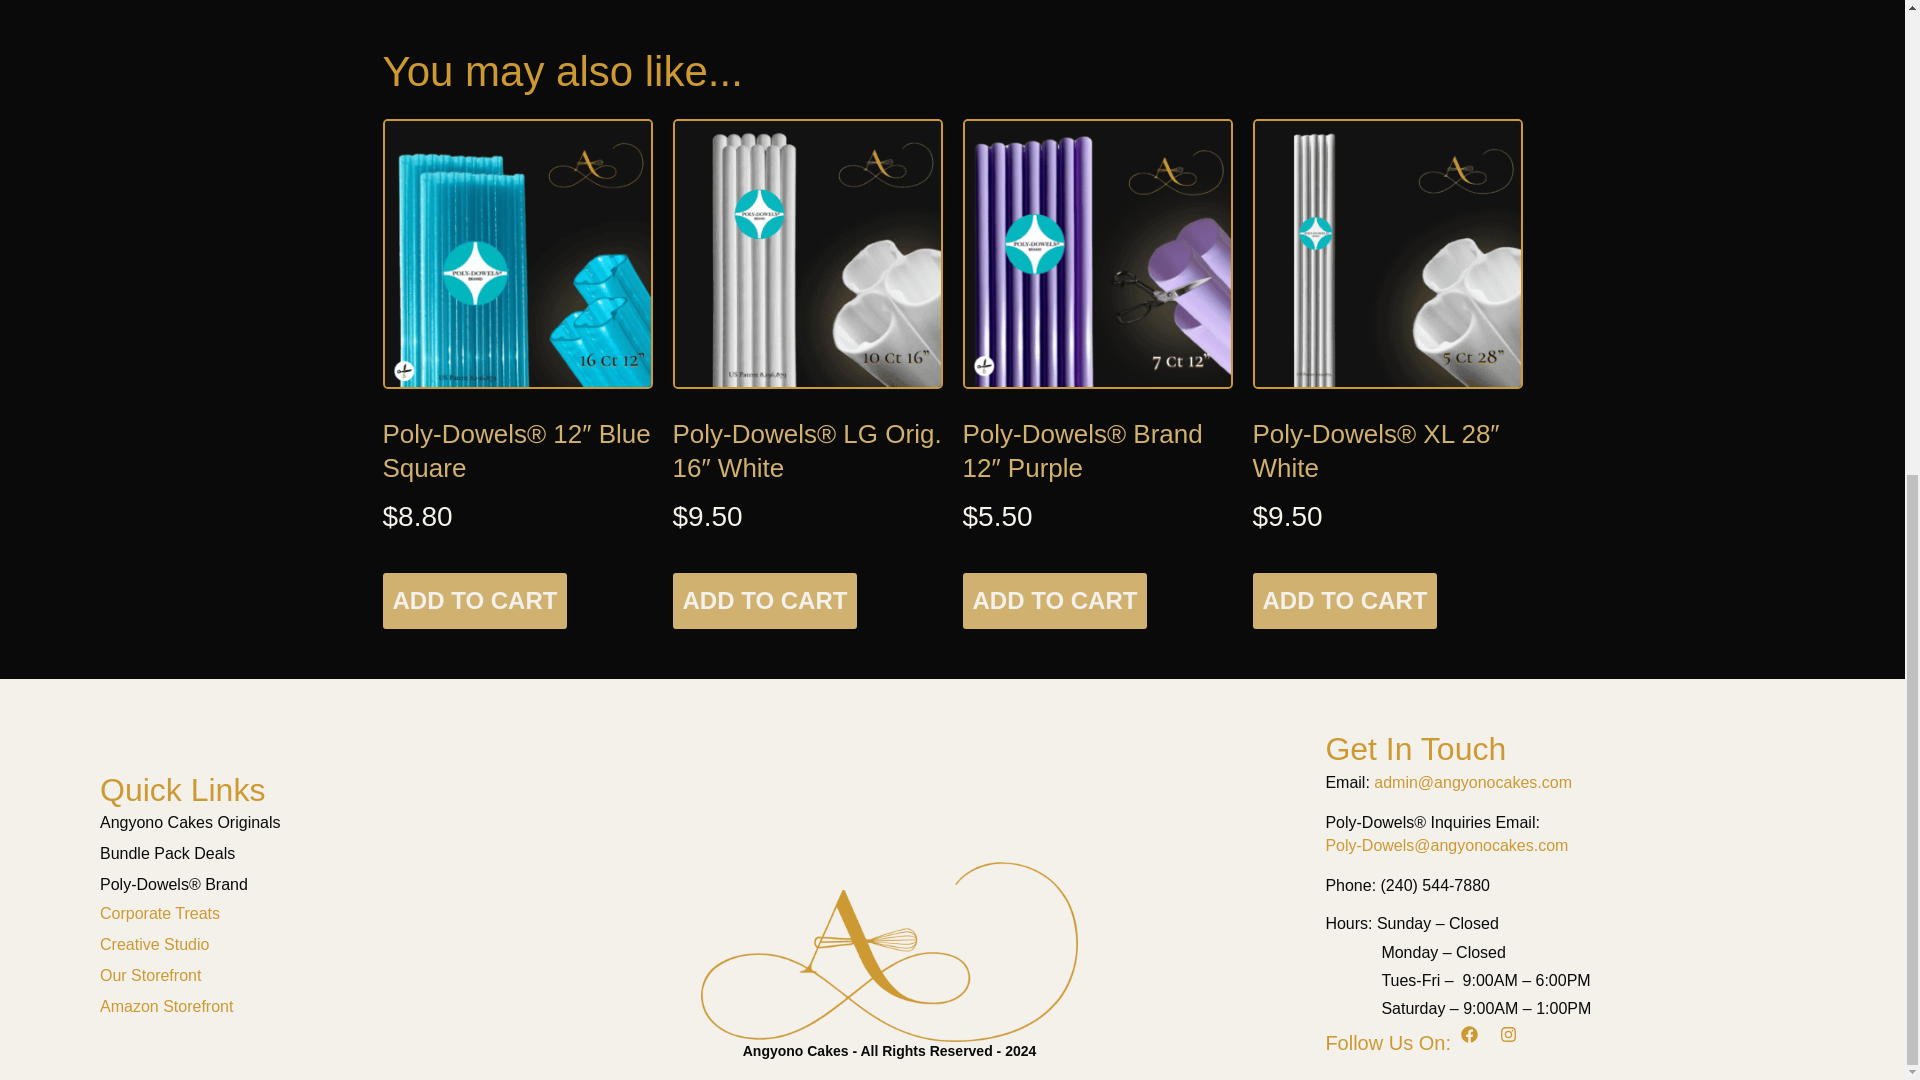  What do you see at coordinates (306, 944) in the screenshot?
I see `Creative Studio` at bounding box center [306, 944].